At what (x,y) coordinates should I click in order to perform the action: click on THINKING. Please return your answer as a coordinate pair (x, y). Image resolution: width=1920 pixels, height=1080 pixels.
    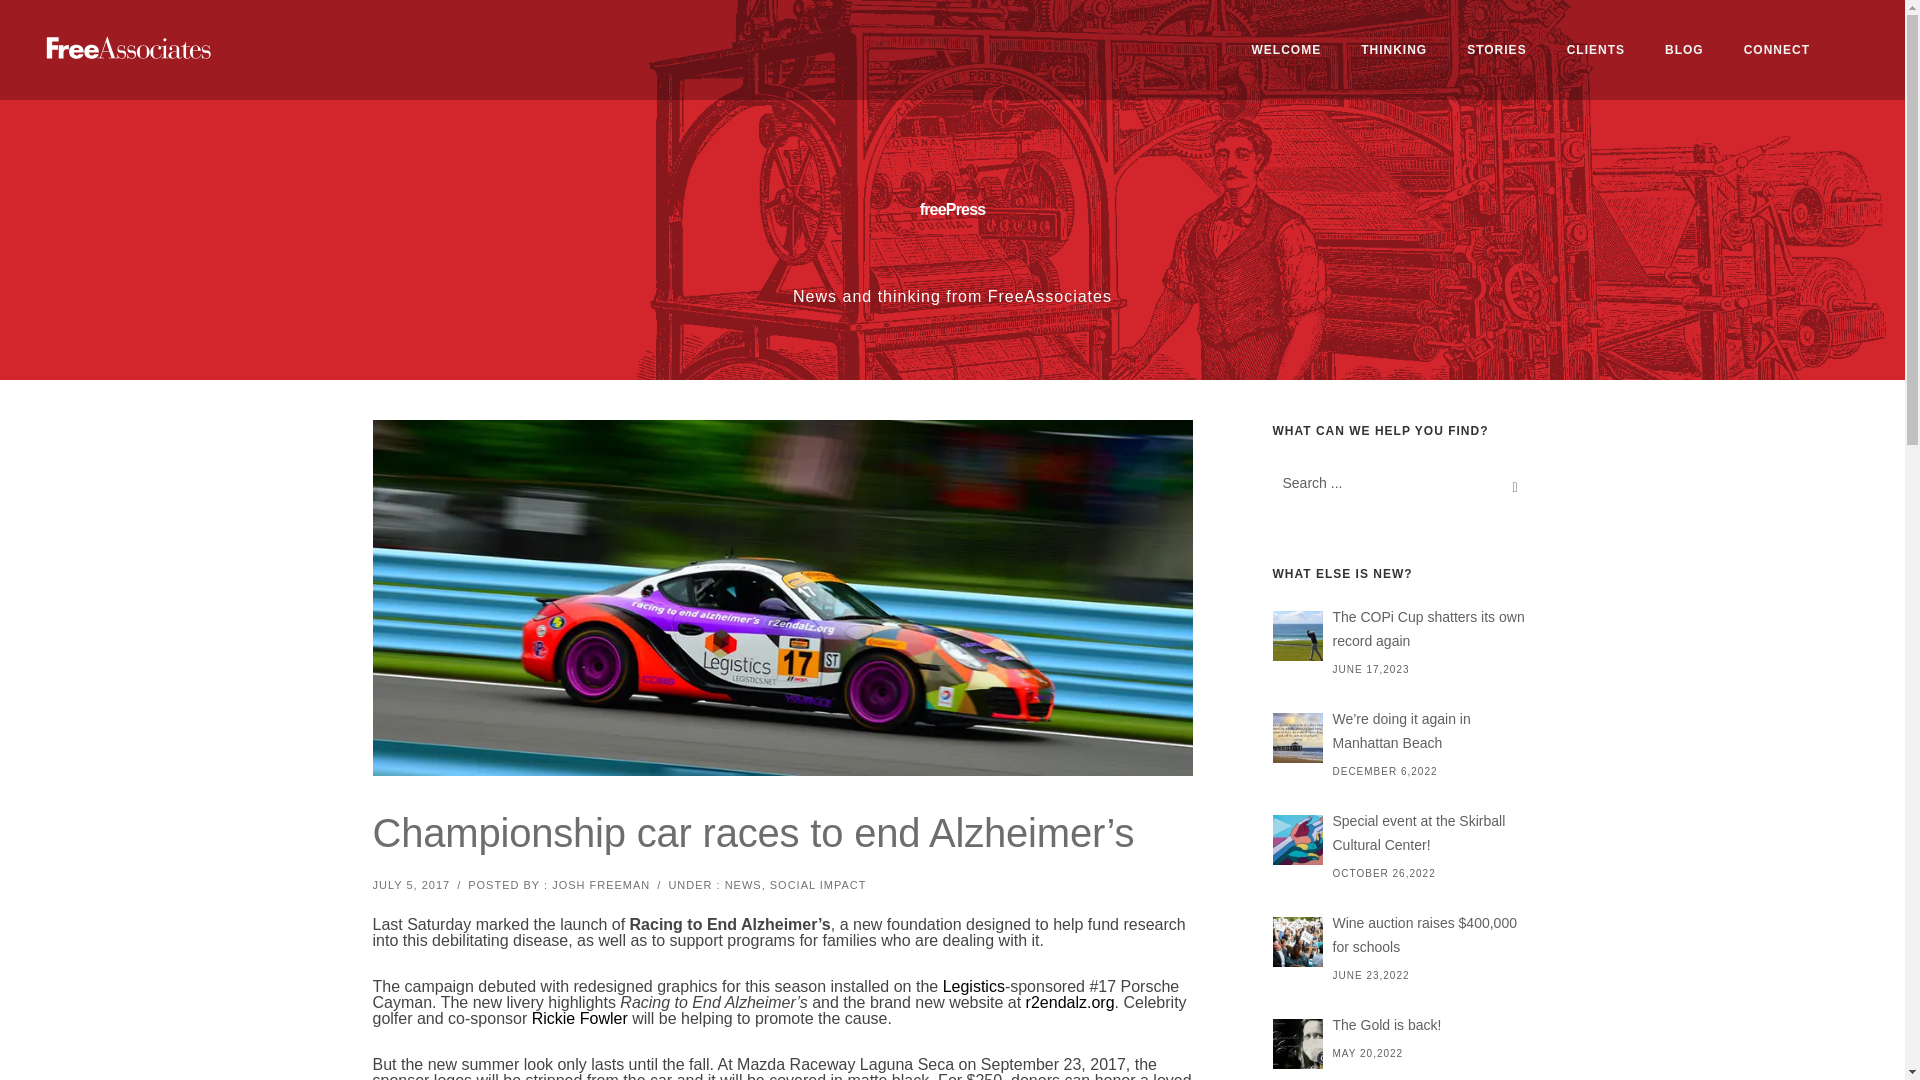
    Looking at the image, I should click on (1394, 50).